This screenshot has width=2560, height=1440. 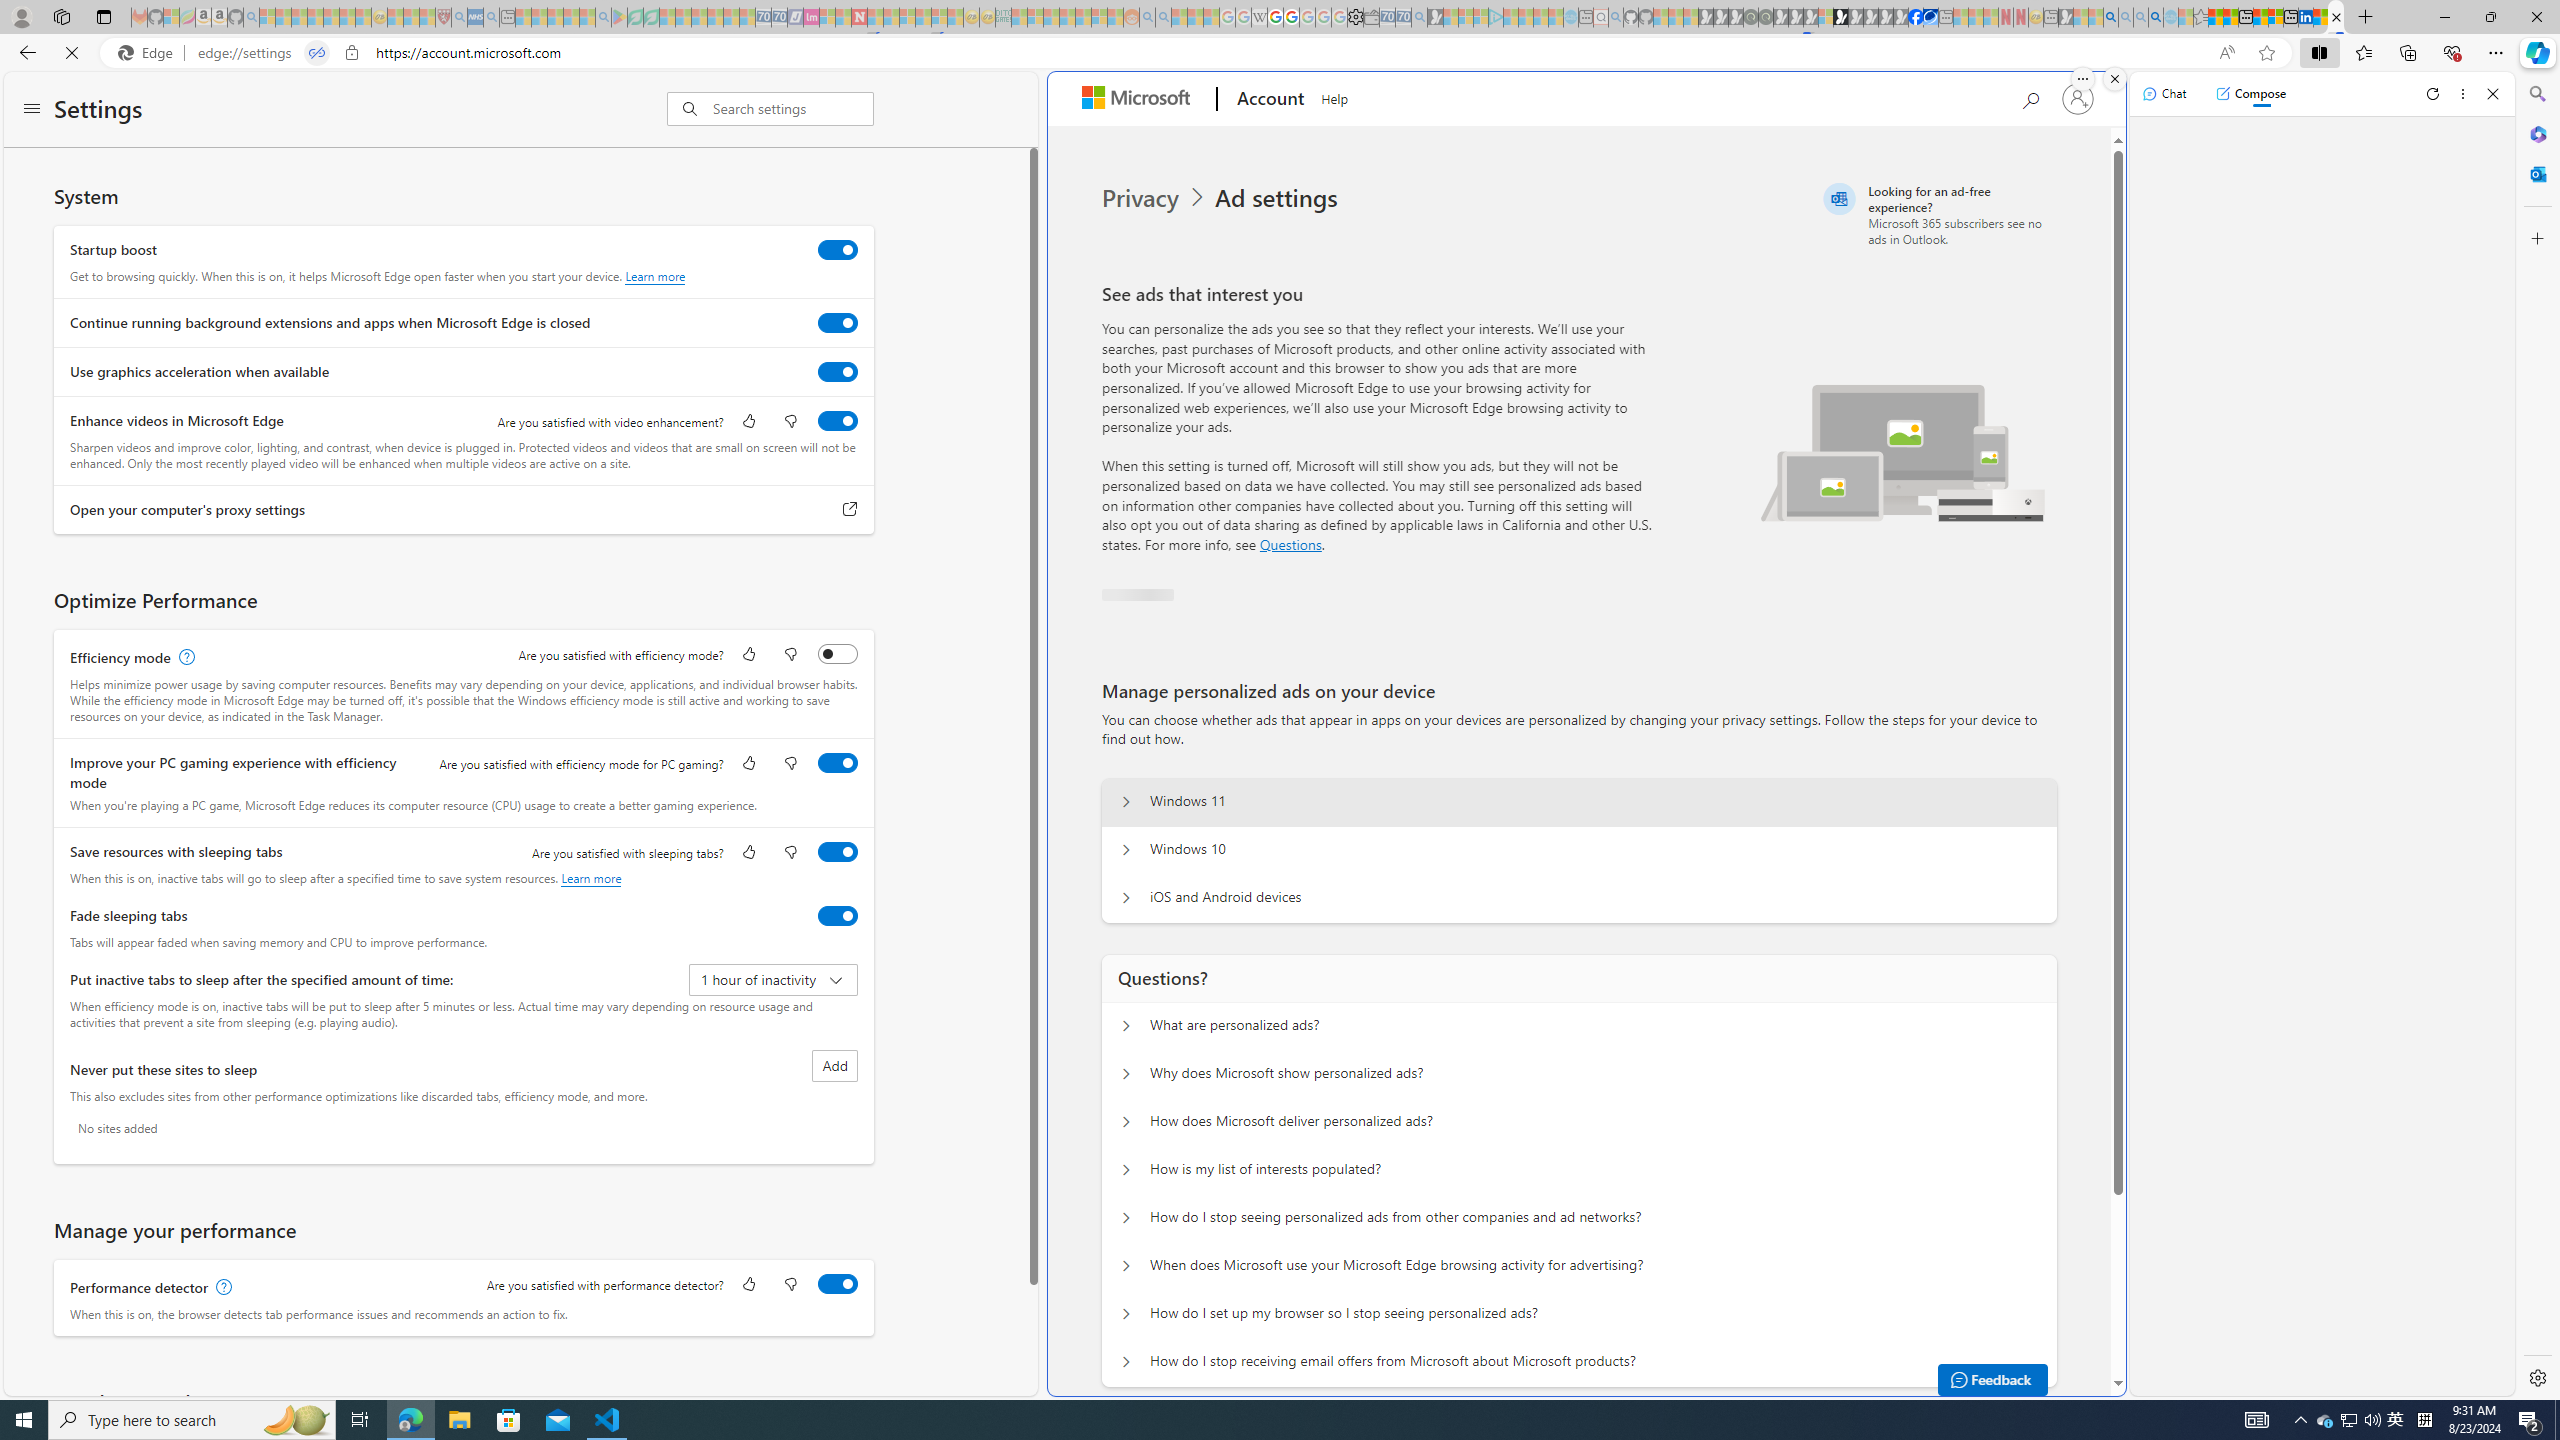 I want to click on Chat, so click(x=2164, y=93).